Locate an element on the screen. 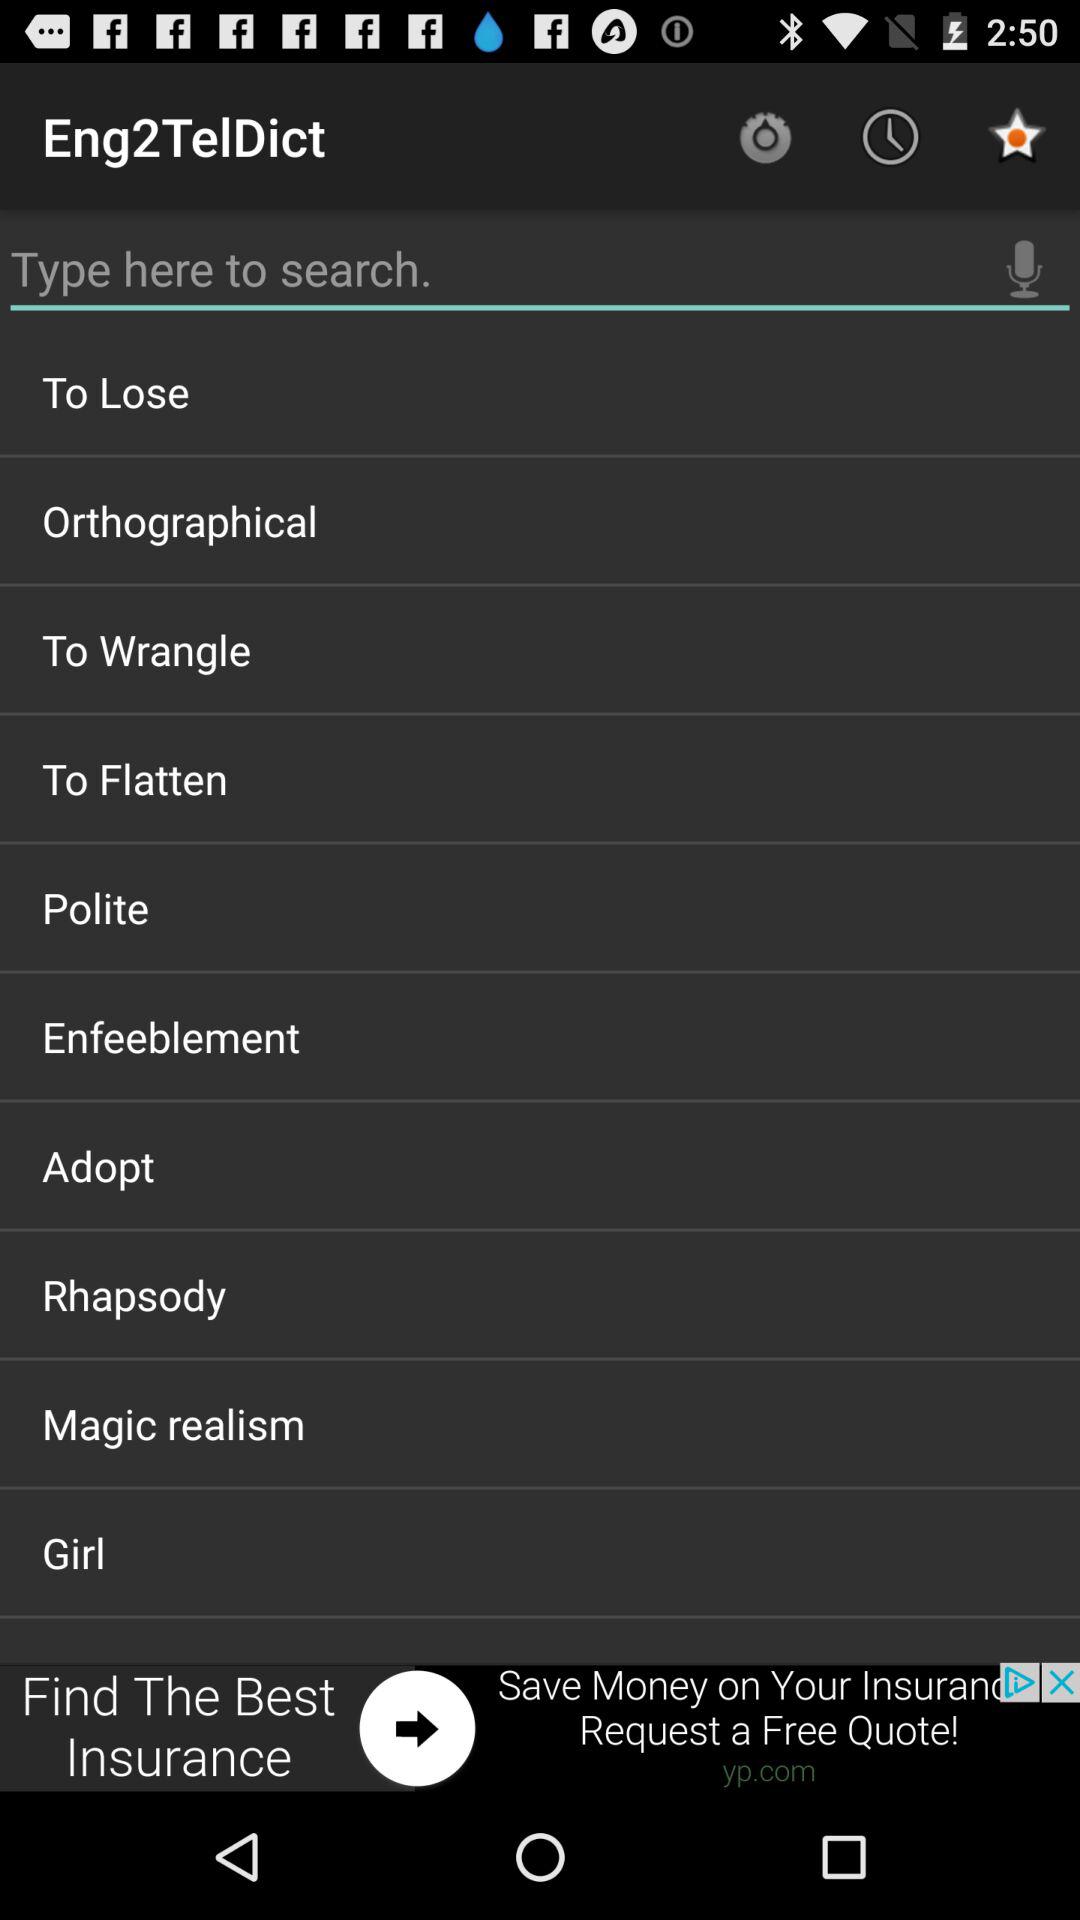 The height and width of the screenshot is (1920, 1080). go to advertising site is located at coordinates (540, 1728).